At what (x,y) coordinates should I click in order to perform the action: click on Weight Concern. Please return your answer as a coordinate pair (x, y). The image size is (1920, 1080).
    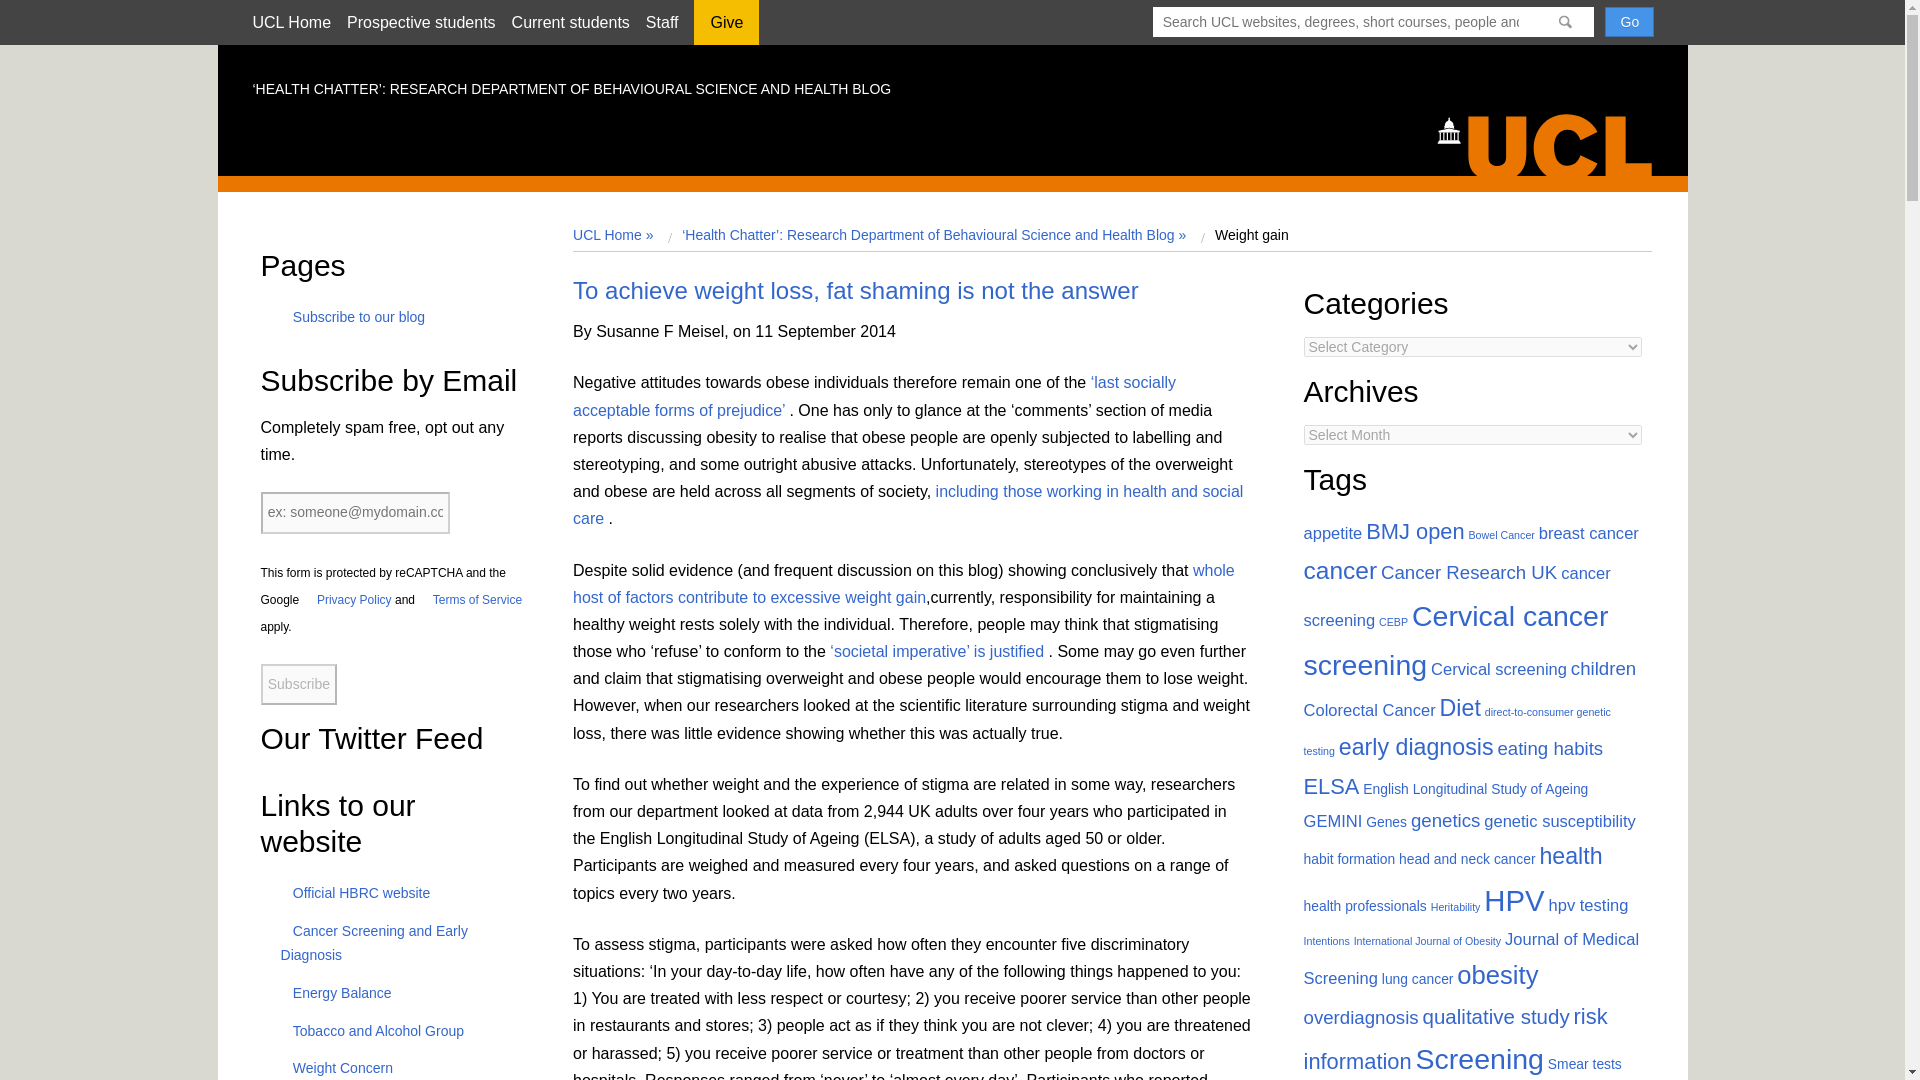
    Looking at the image, I should click on (336, 1067).